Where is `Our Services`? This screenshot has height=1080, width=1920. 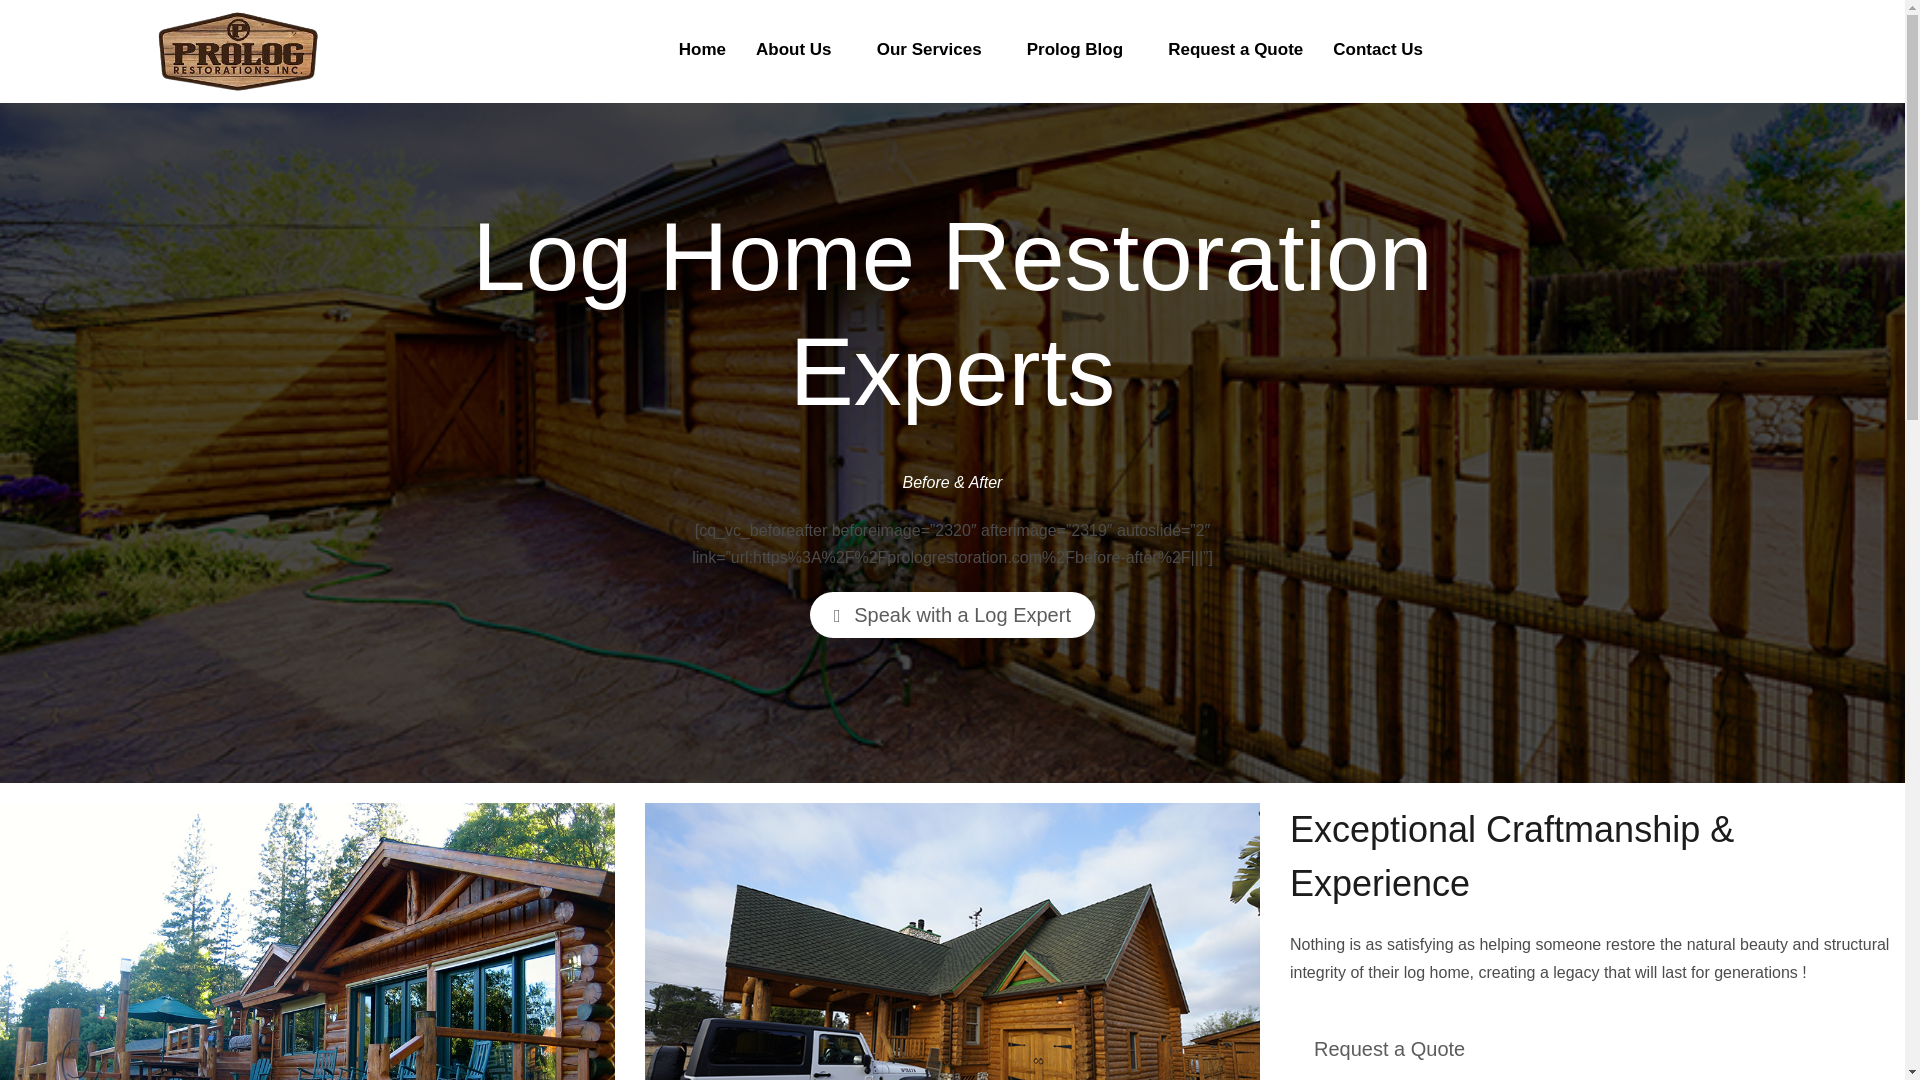
Our Services is located at coordinates (936, 48).